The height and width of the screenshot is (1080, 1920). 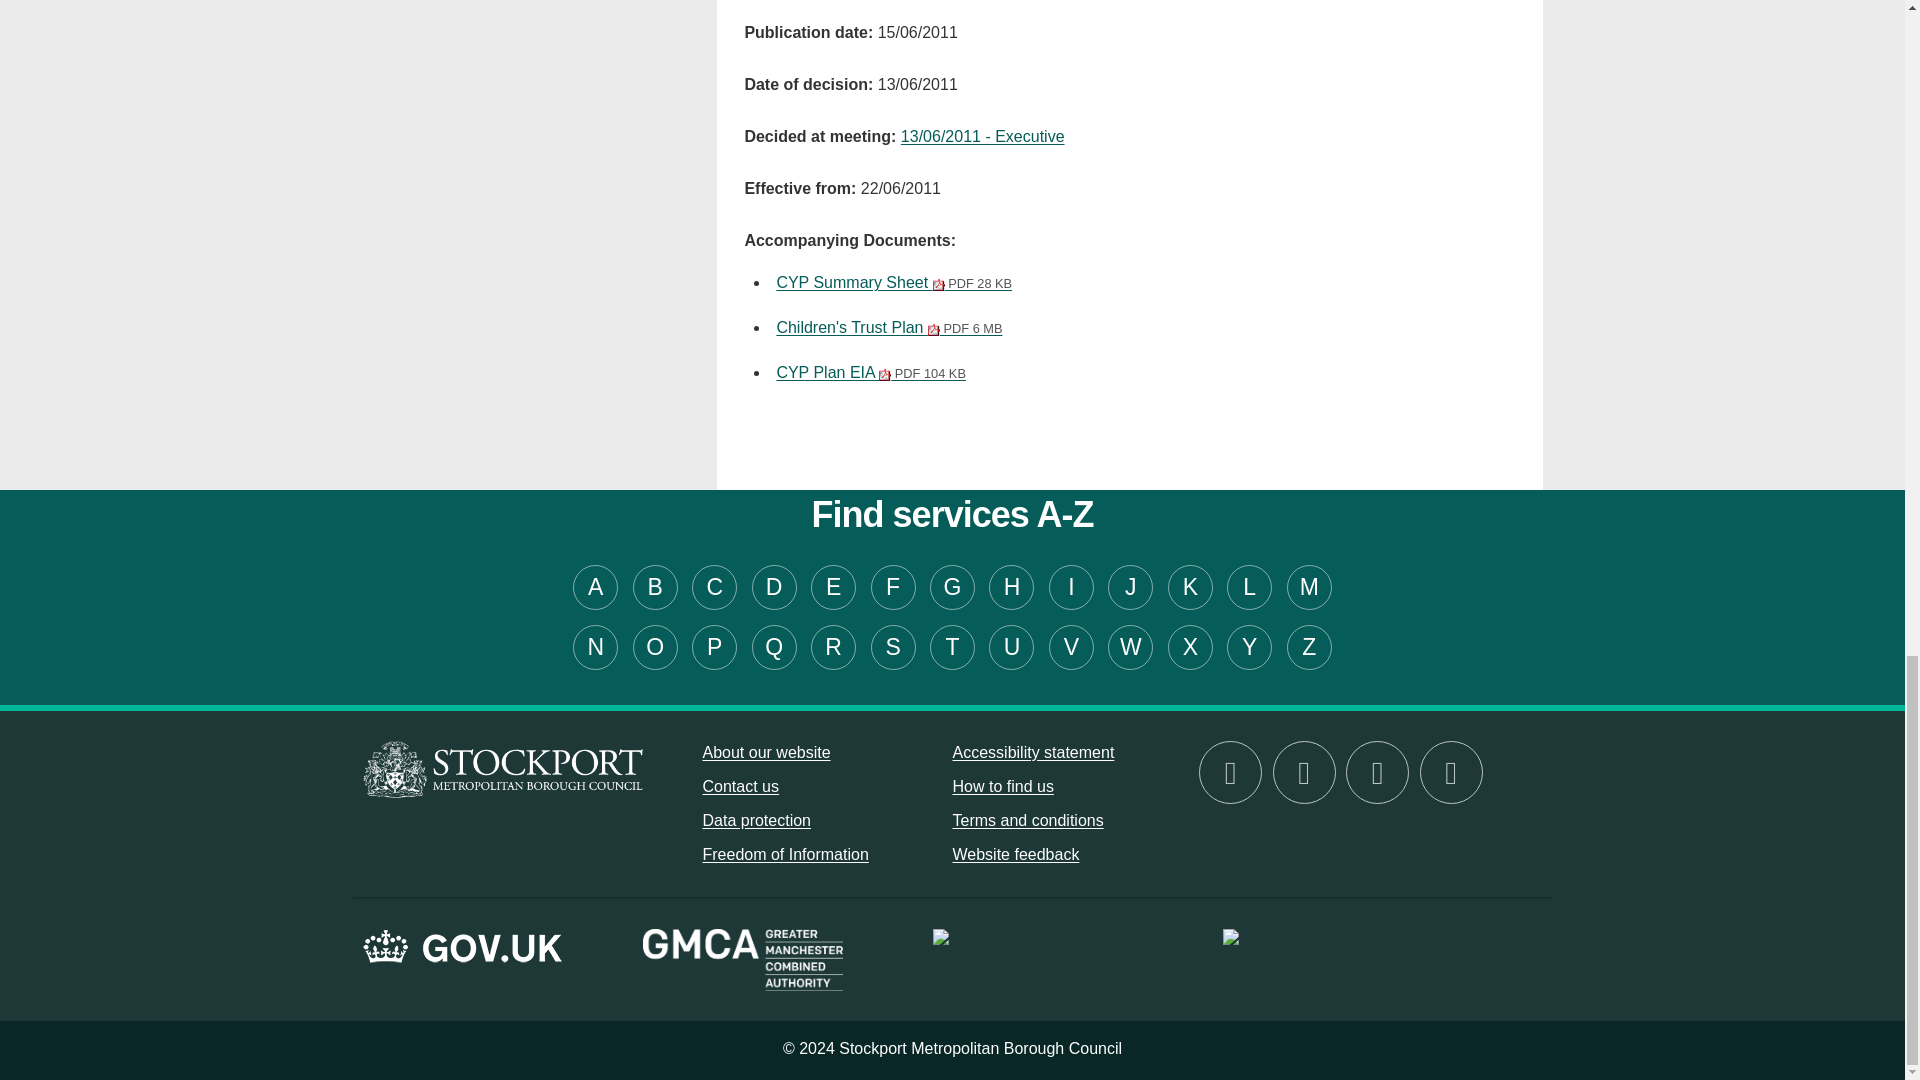 I want to click on Link to file Children's Trust Plan, so click(x=888, y=326).